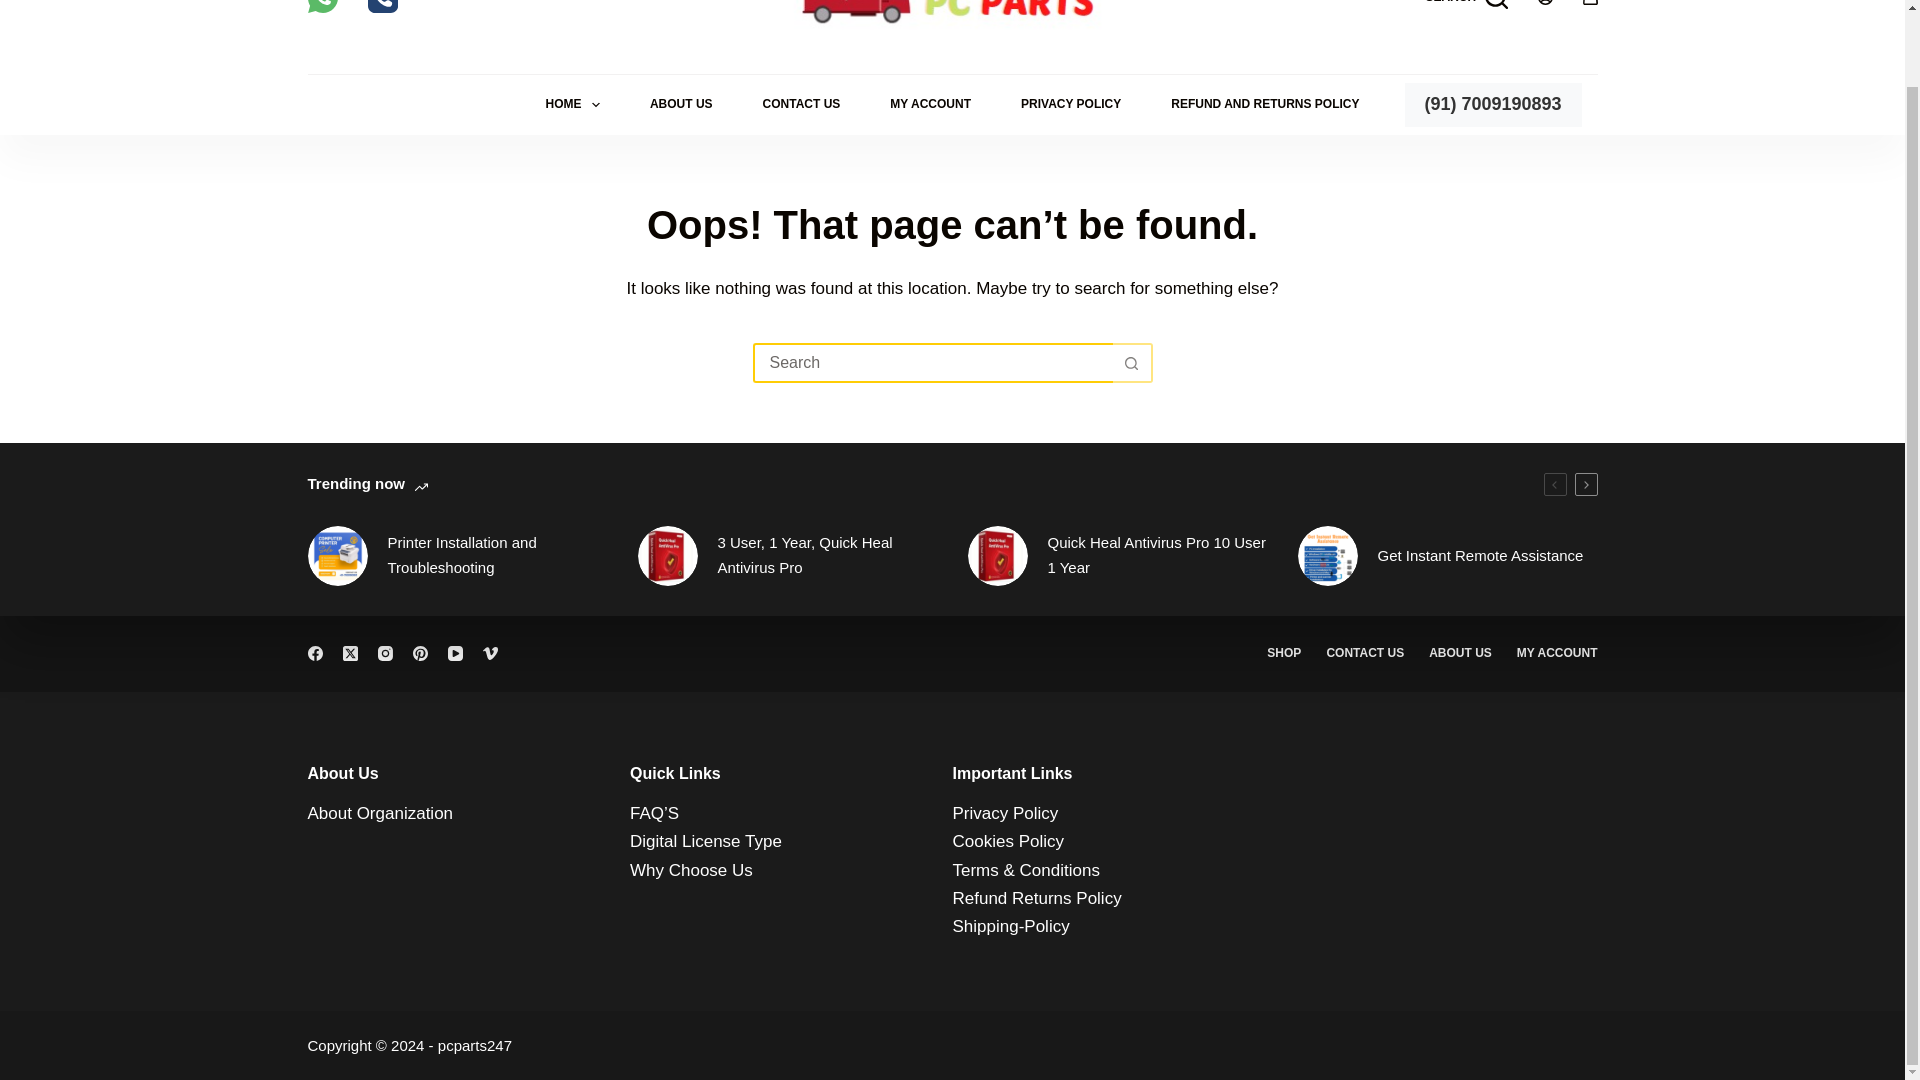  I want to click on CONTACT US, so click(801, 104).